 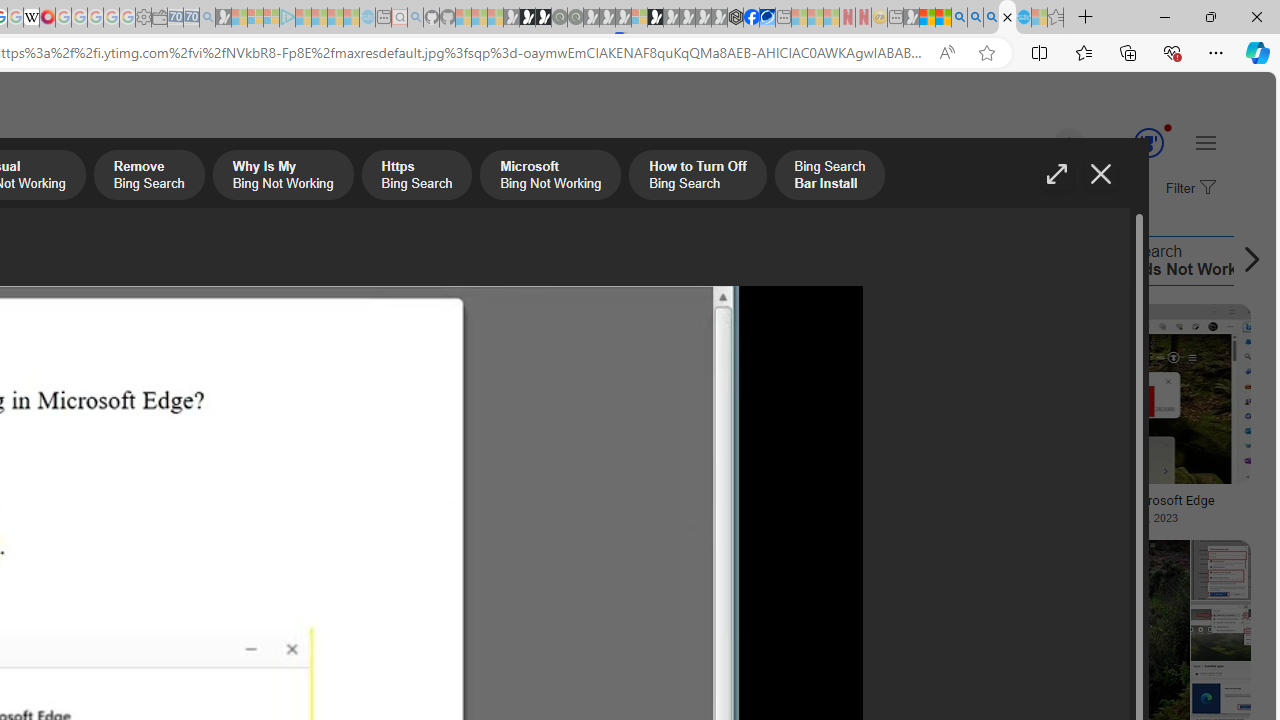 I want to click on Scroll right, so click(x=1246, y=260).